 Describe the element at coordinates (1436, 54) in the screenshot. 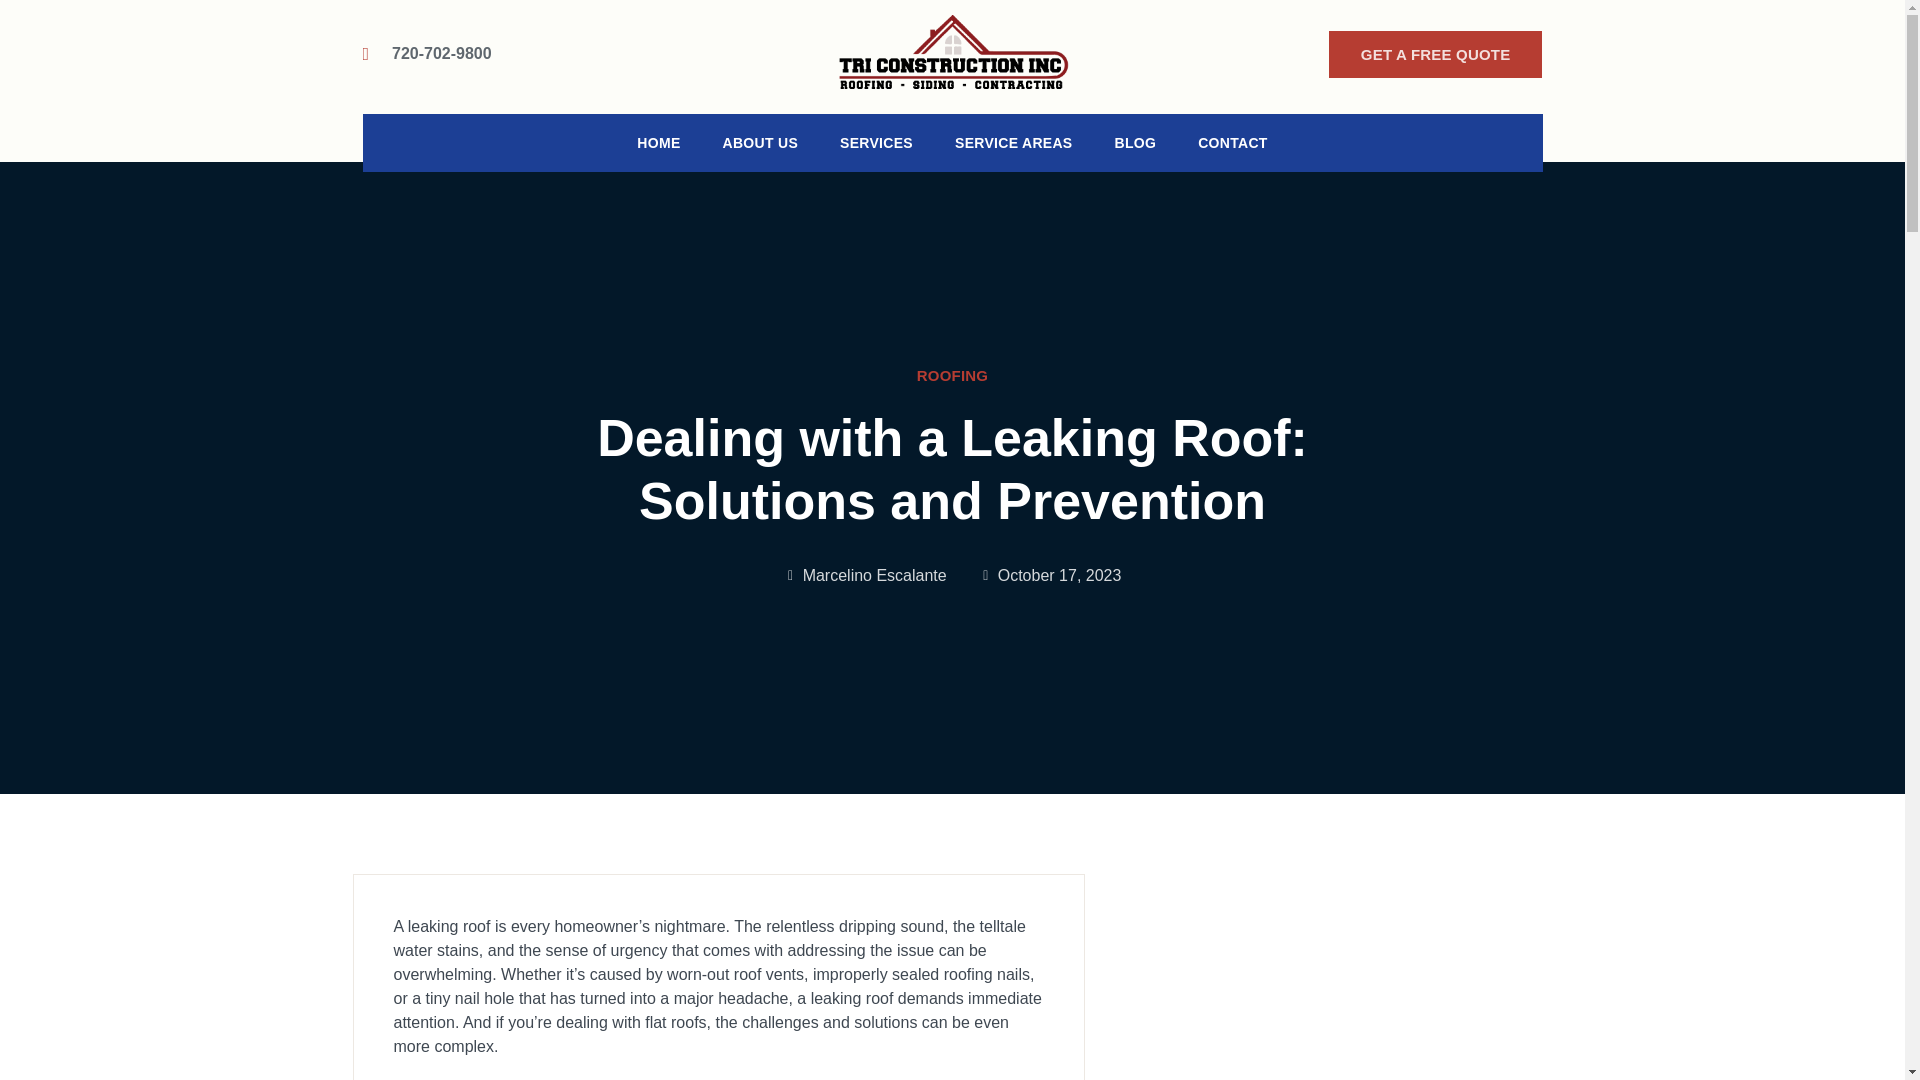

I see `GET A FREE QUOTE` at that location.